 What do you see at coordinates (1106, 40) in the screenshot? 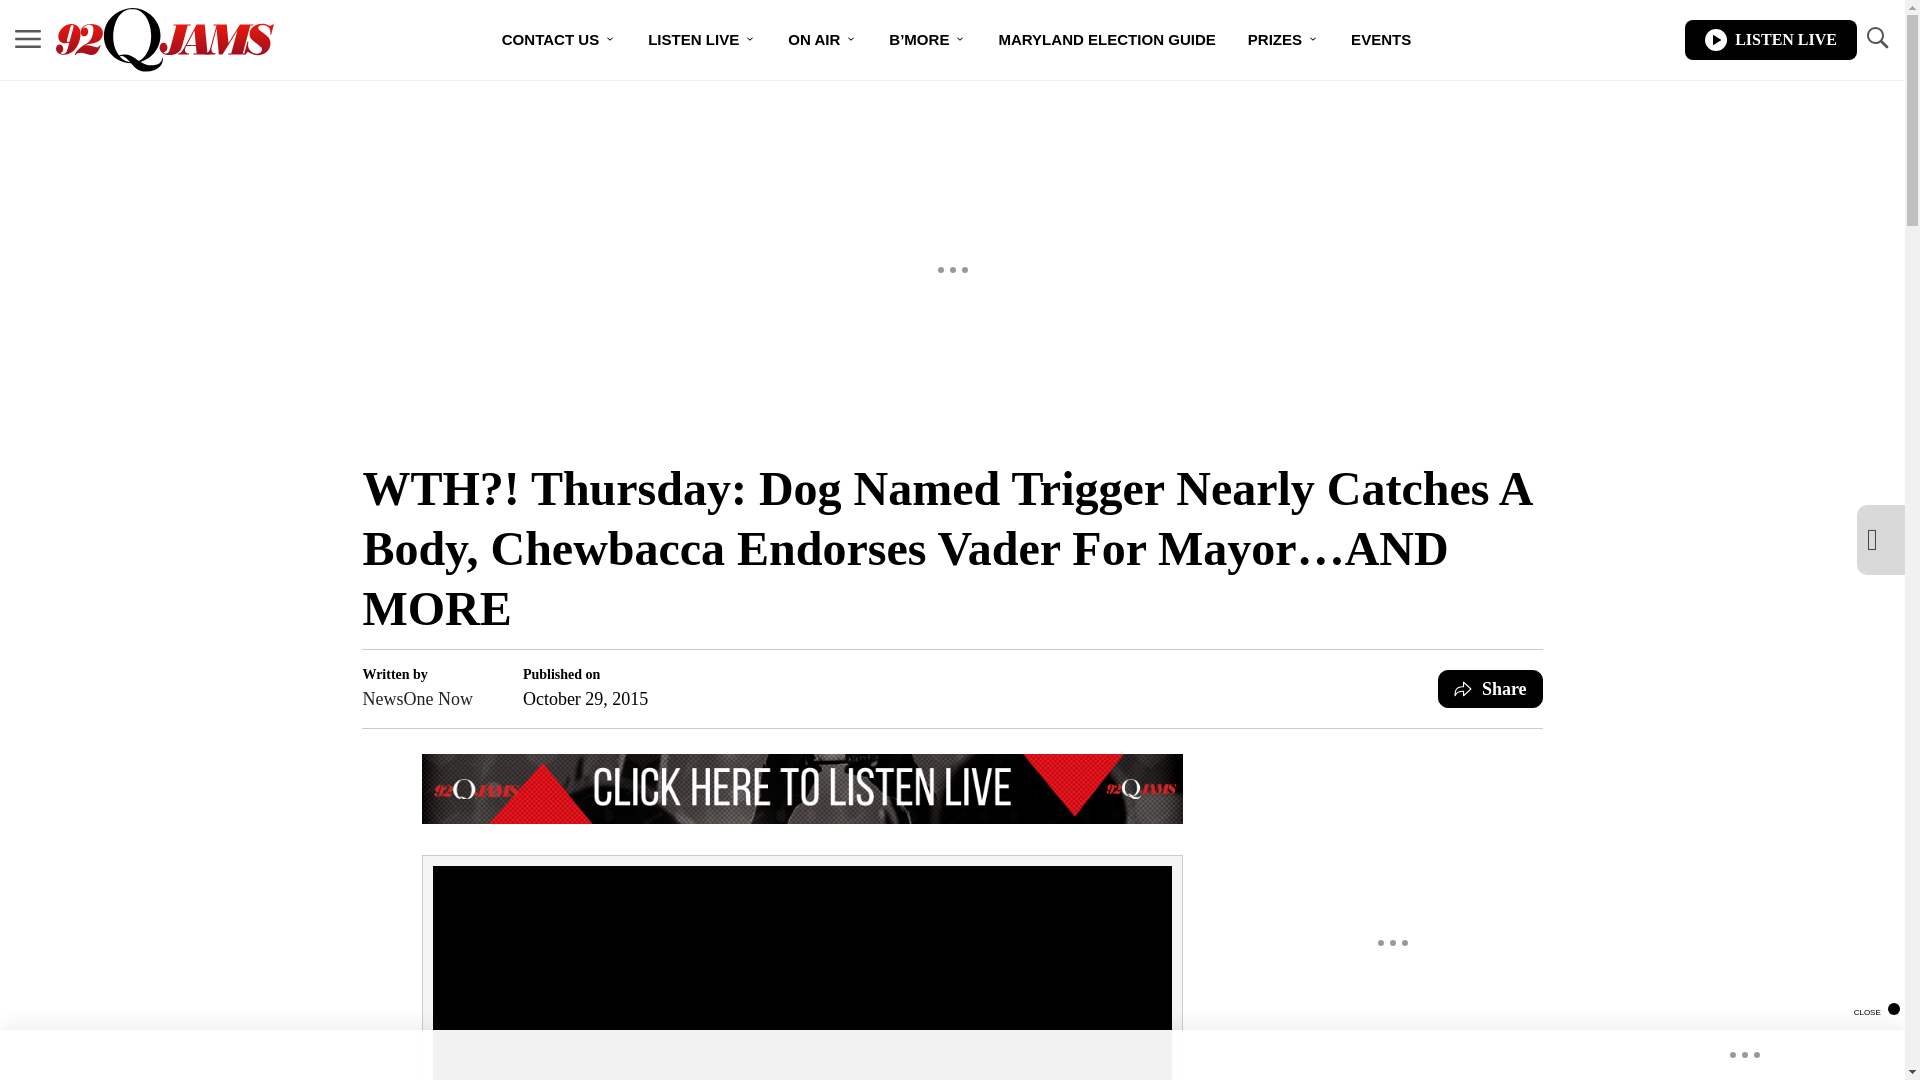
I see `MARYLAND ELECTION GUIDE` at bounding box center [1106, 40].